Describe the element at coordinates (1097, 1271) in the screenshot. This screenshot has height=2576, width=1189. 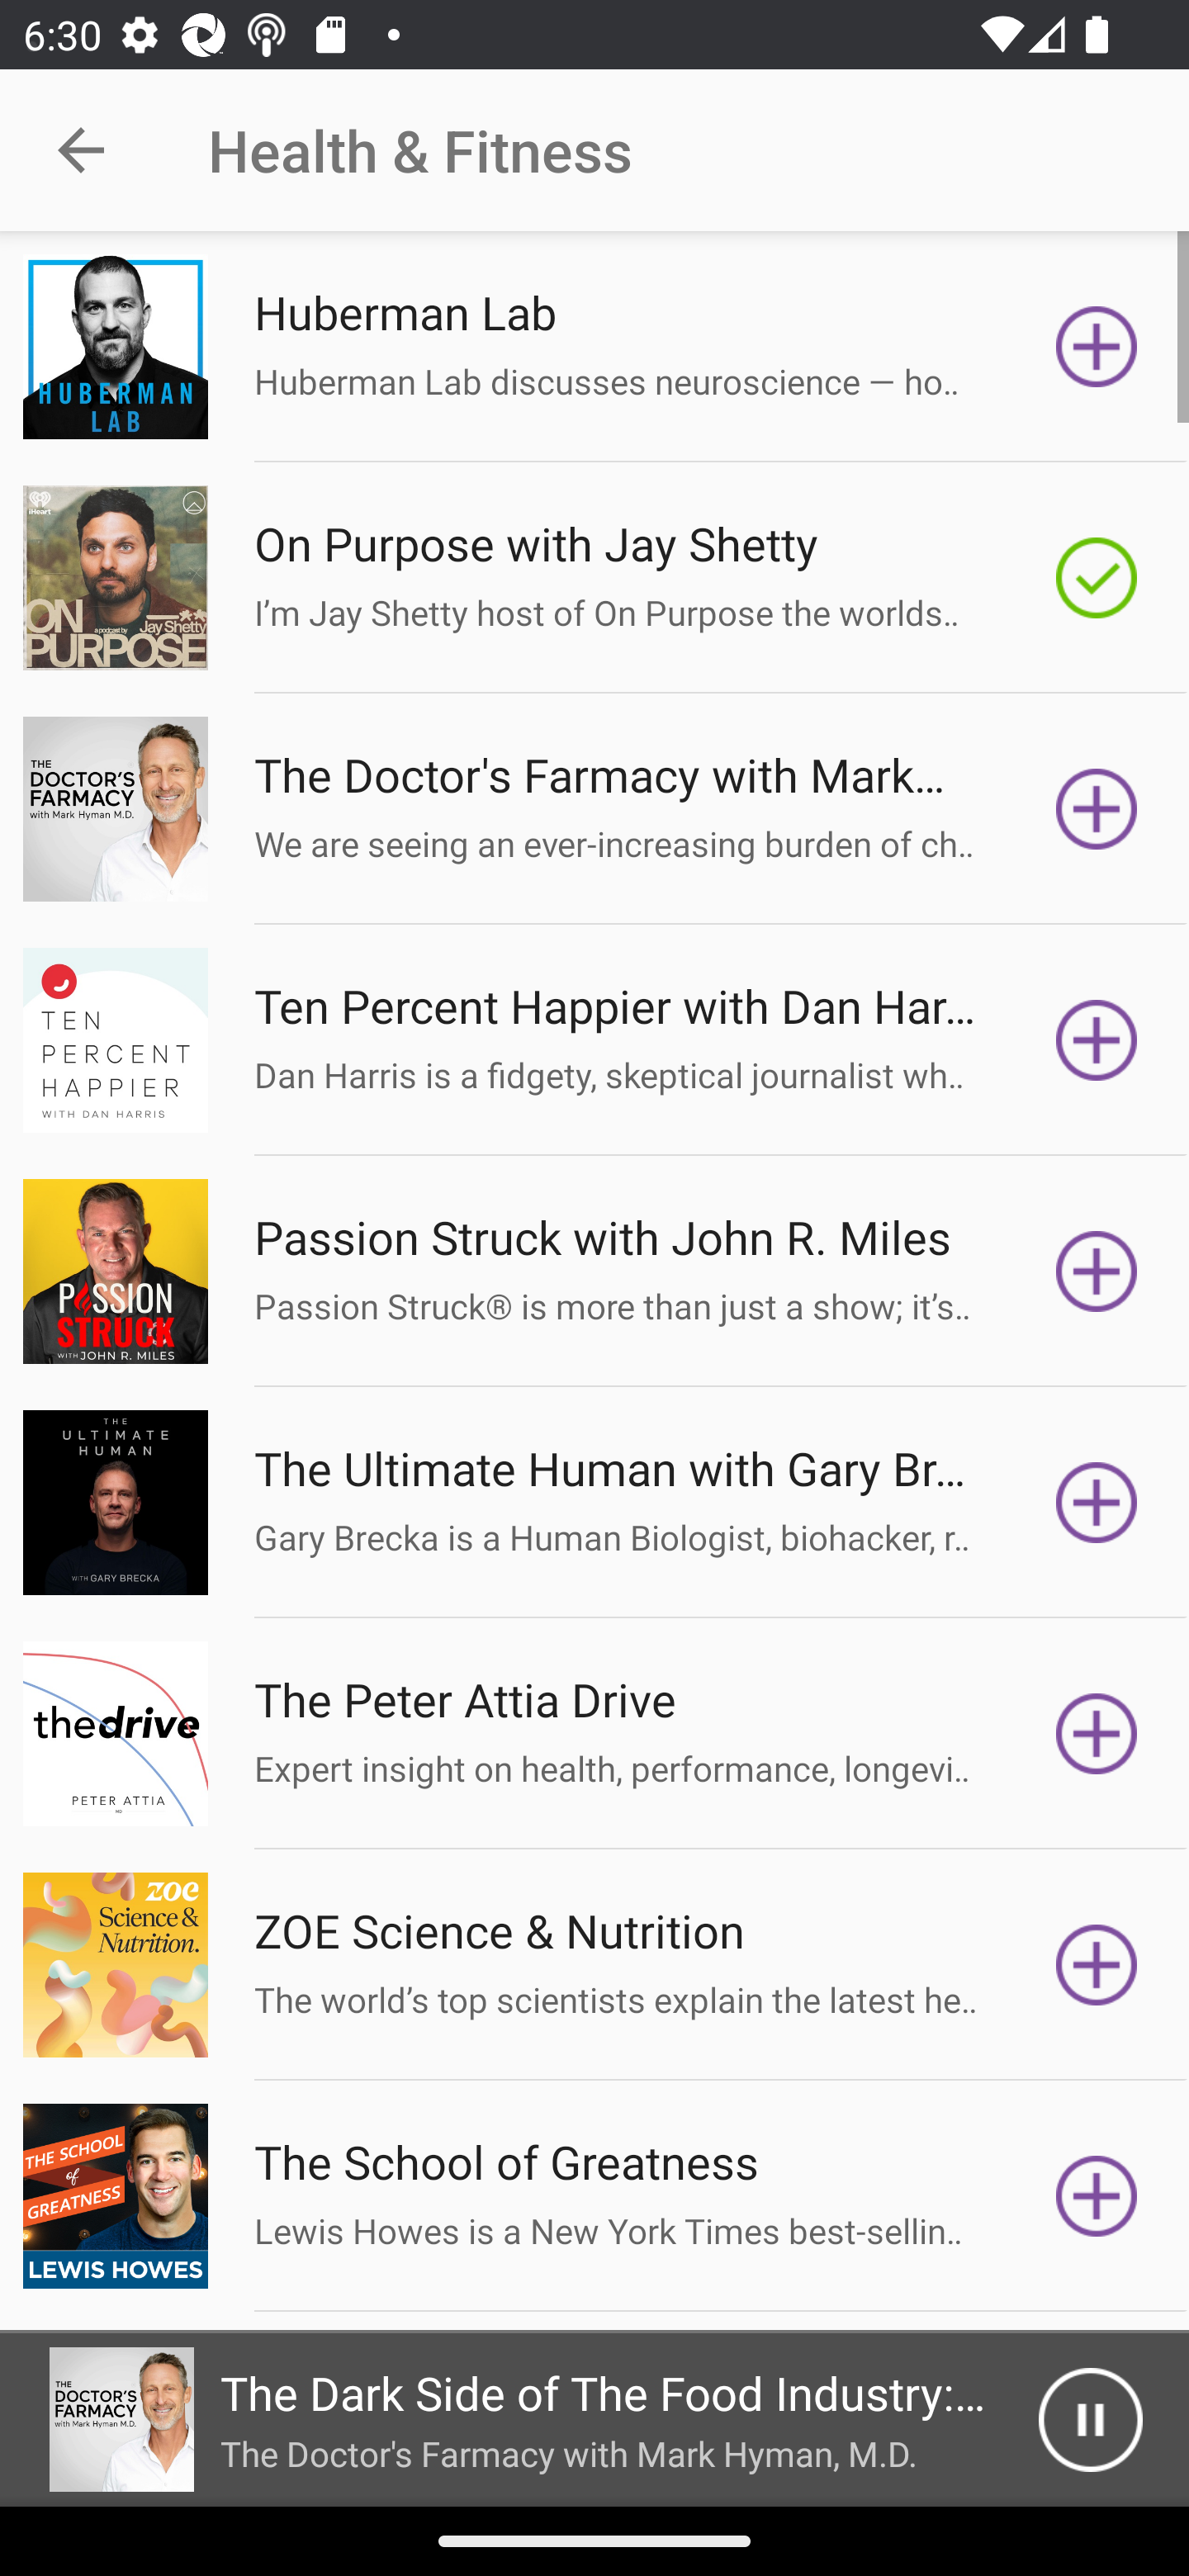
I see `Subscribe` at that location.